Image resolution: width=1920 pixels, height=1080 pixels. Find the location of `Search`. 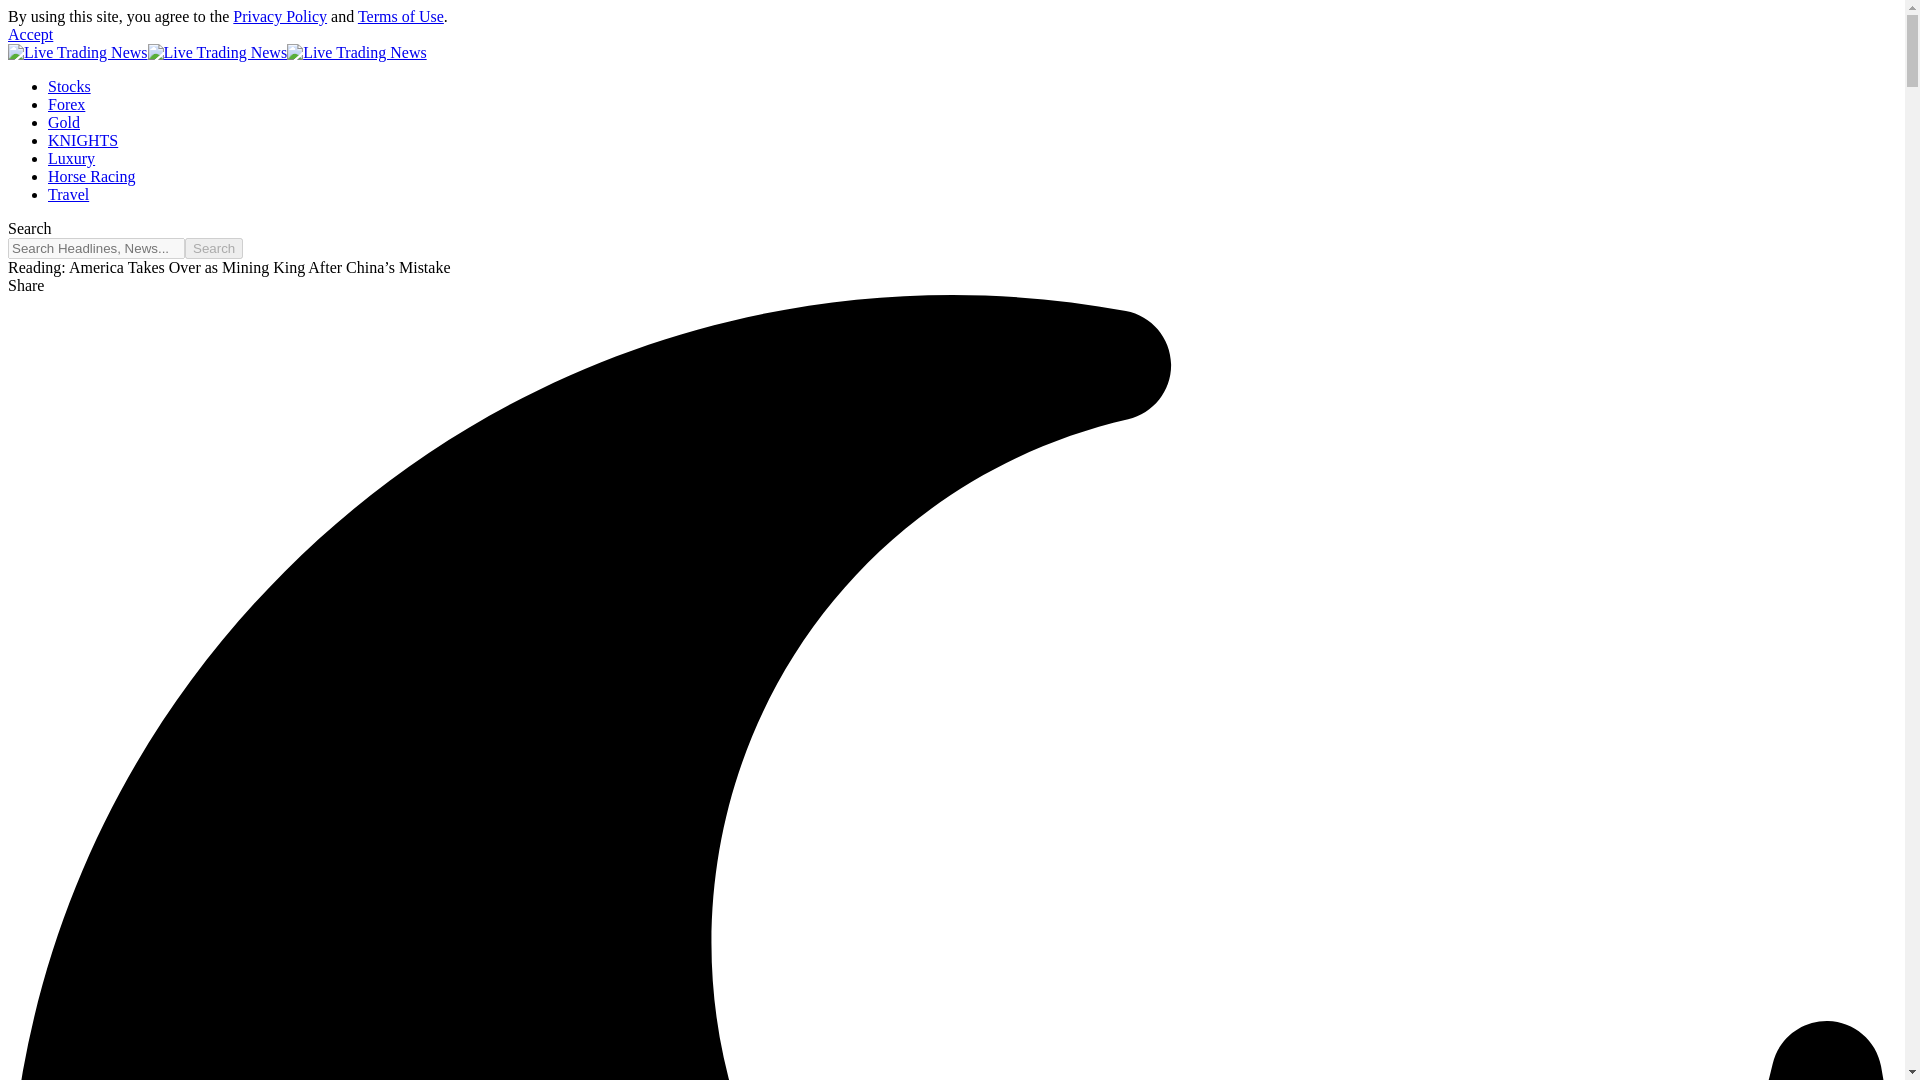

Search is located at coordinates (214, 248).